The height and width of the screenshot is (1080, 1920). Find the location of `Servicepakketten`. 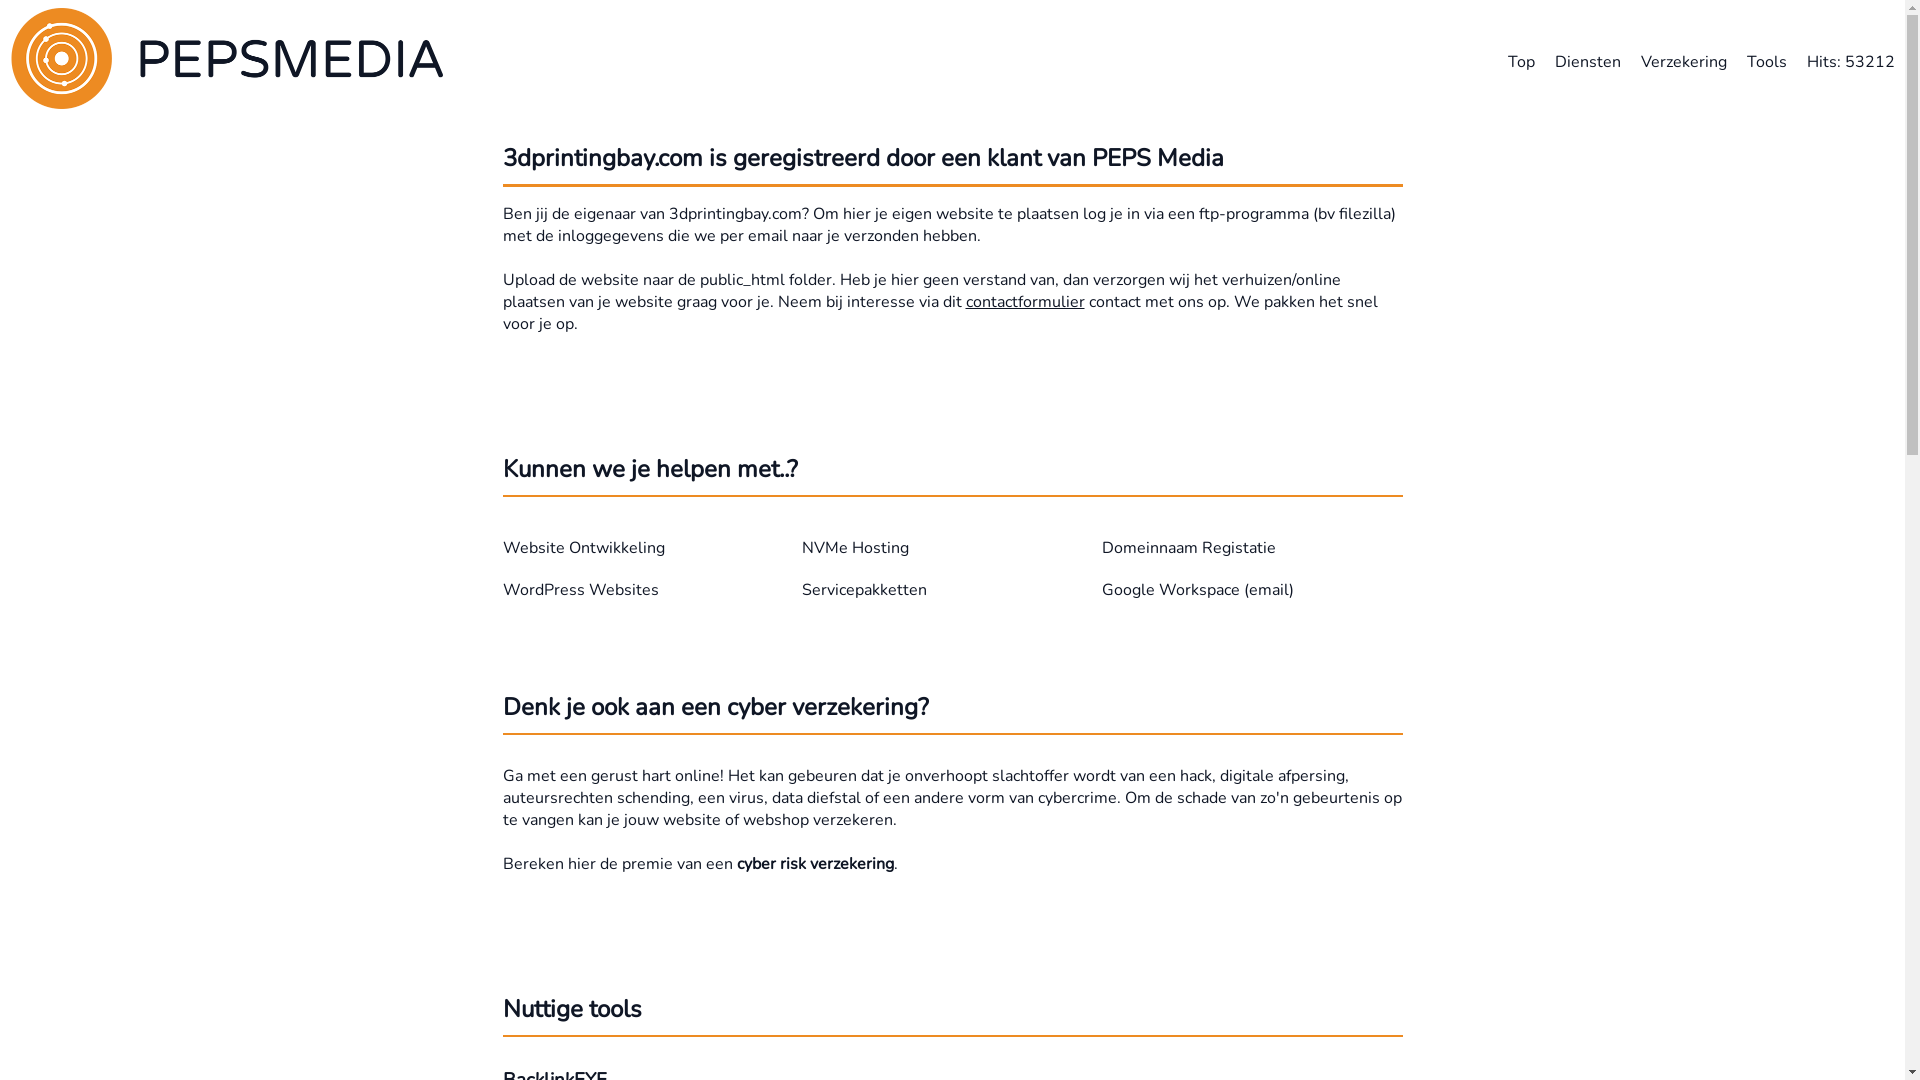

Servicepakketten is located at coordinates (864, 590).